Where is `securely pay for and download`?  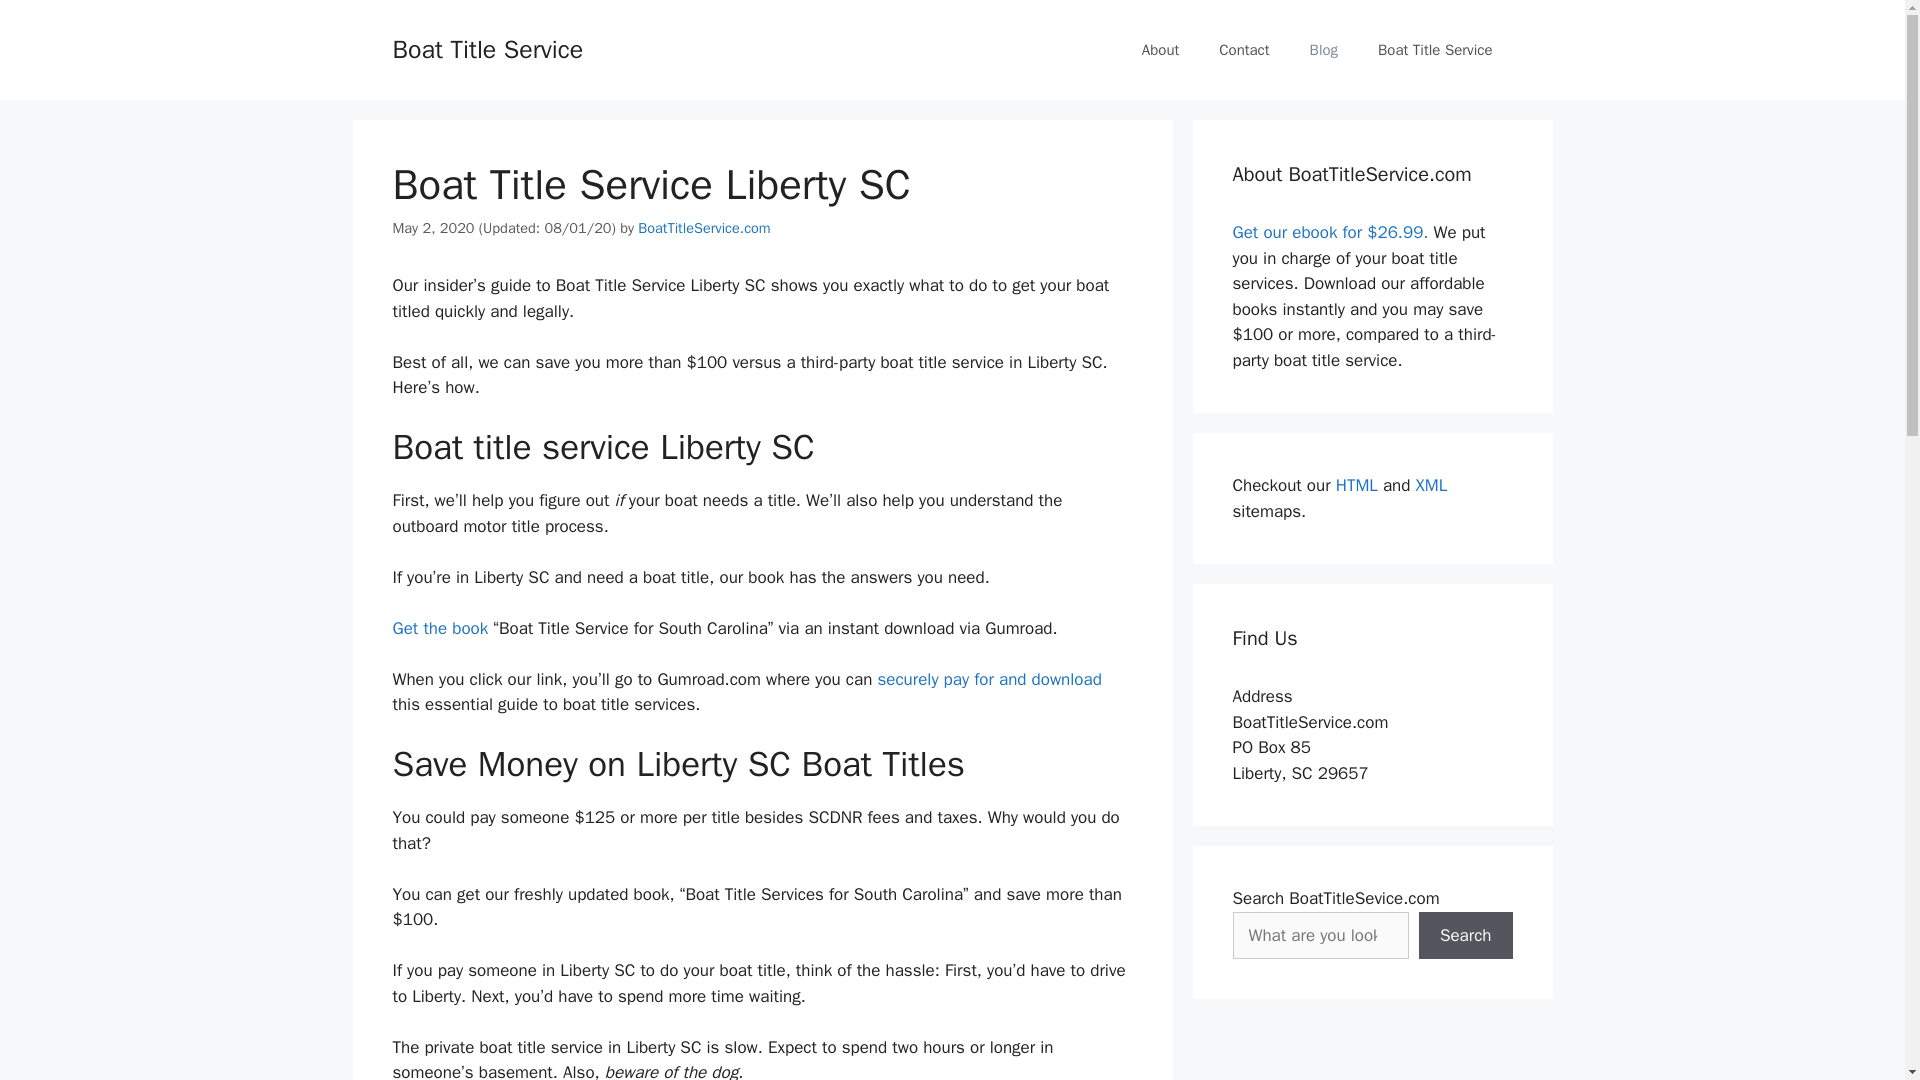 securely pay for and download is located at coordinates (988, 679).